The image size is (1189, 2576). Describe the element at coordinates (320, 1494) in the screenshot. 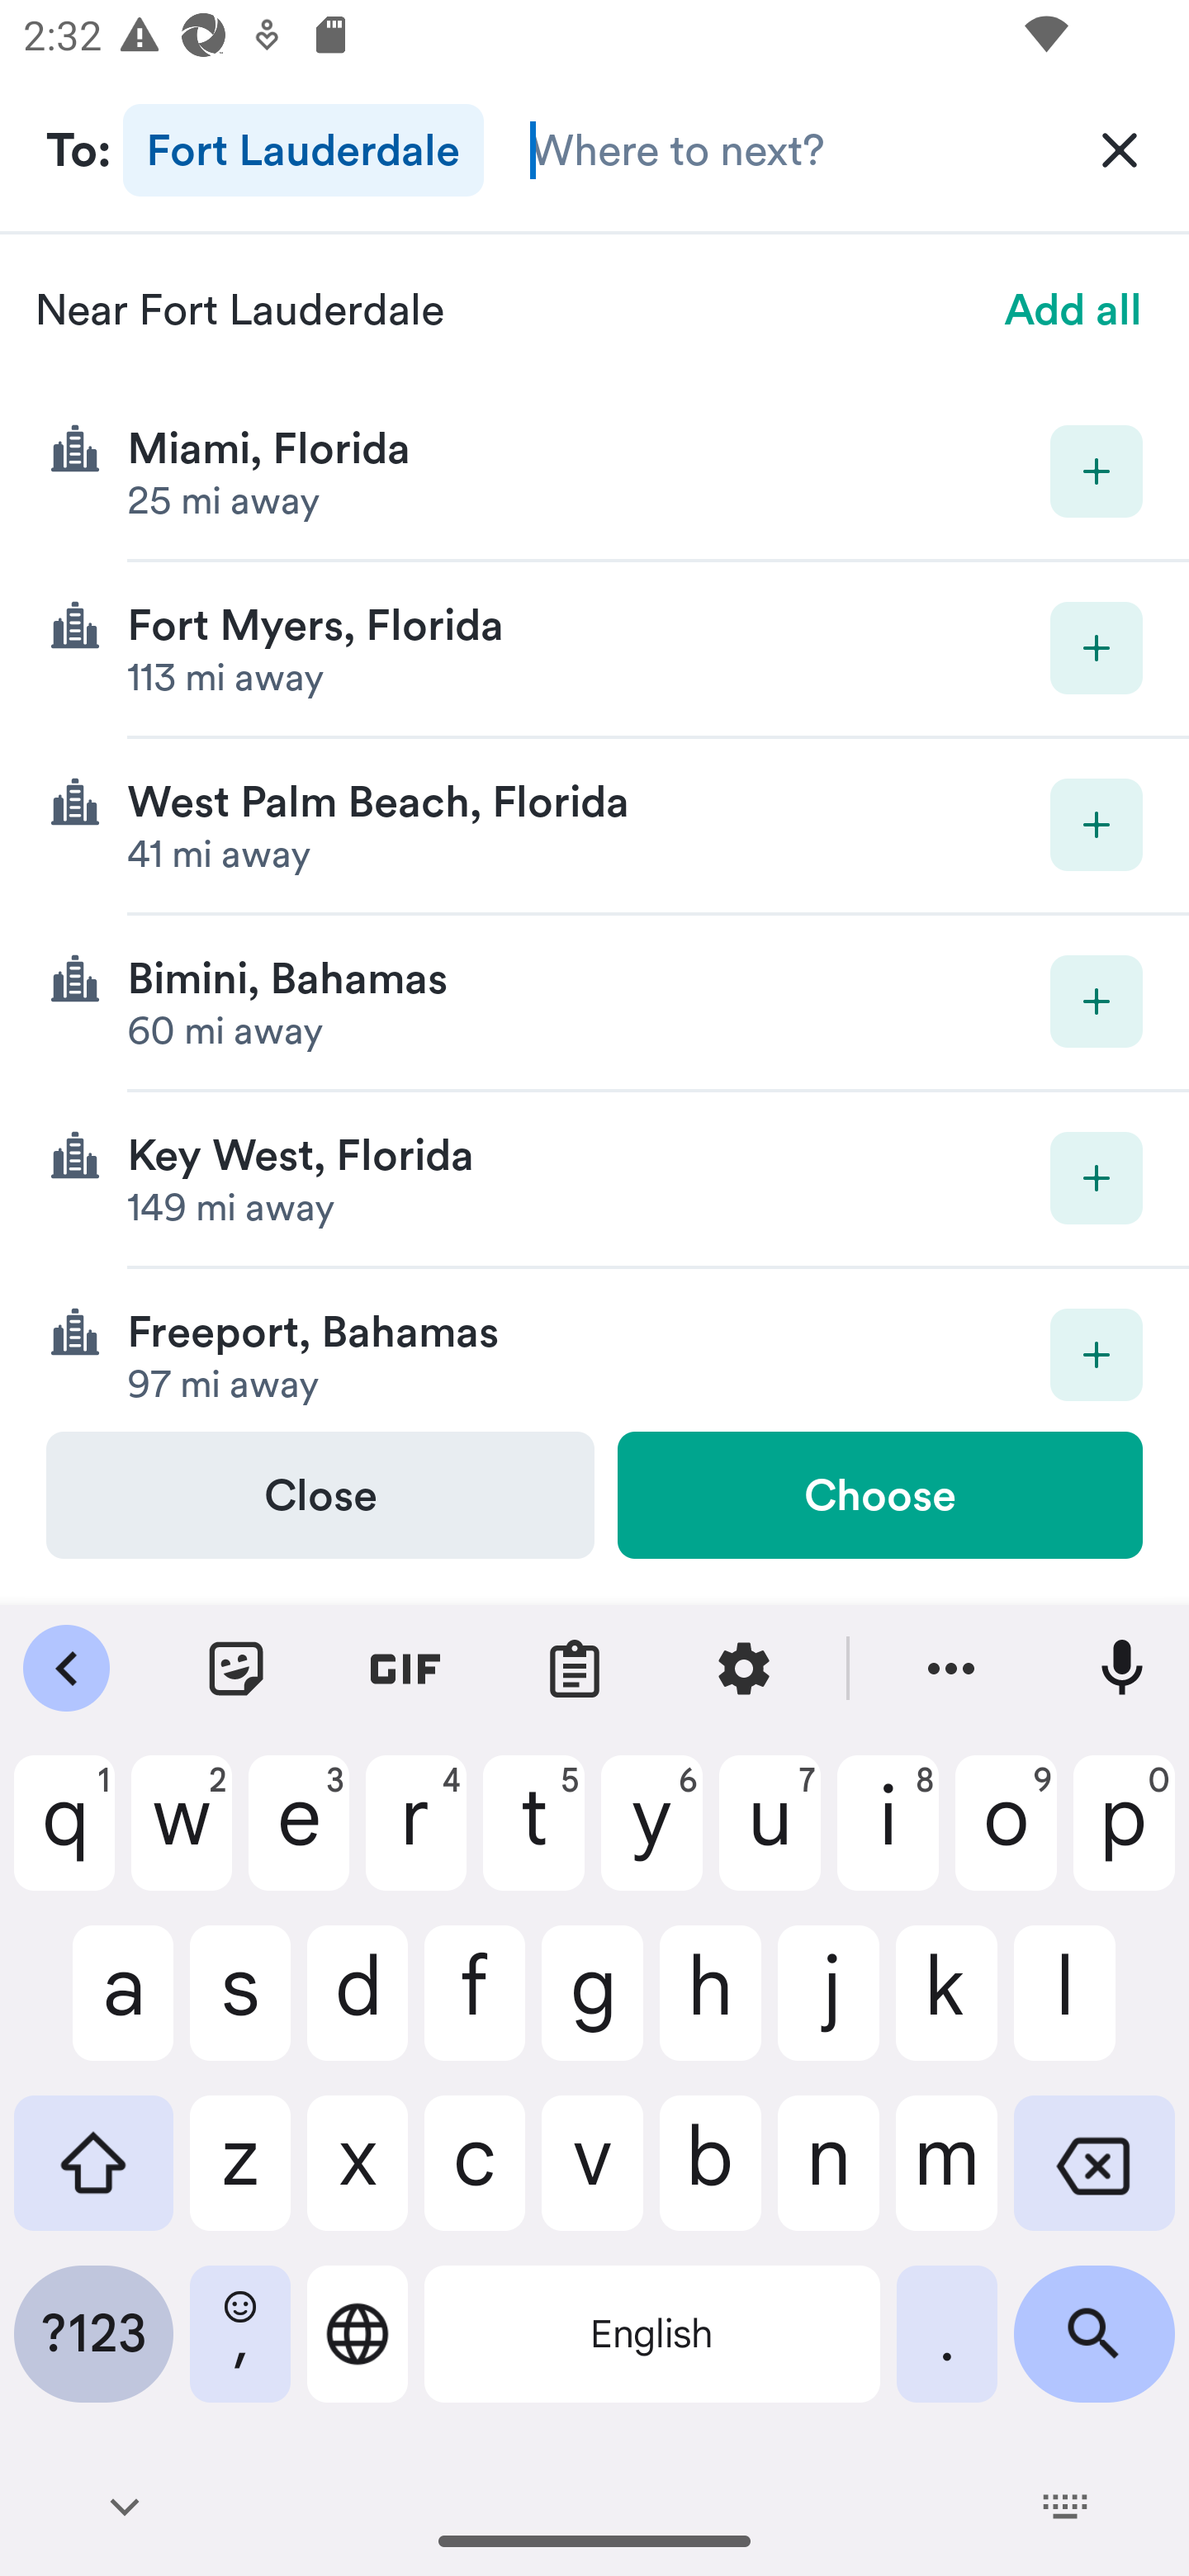

I see `Close` at that location.